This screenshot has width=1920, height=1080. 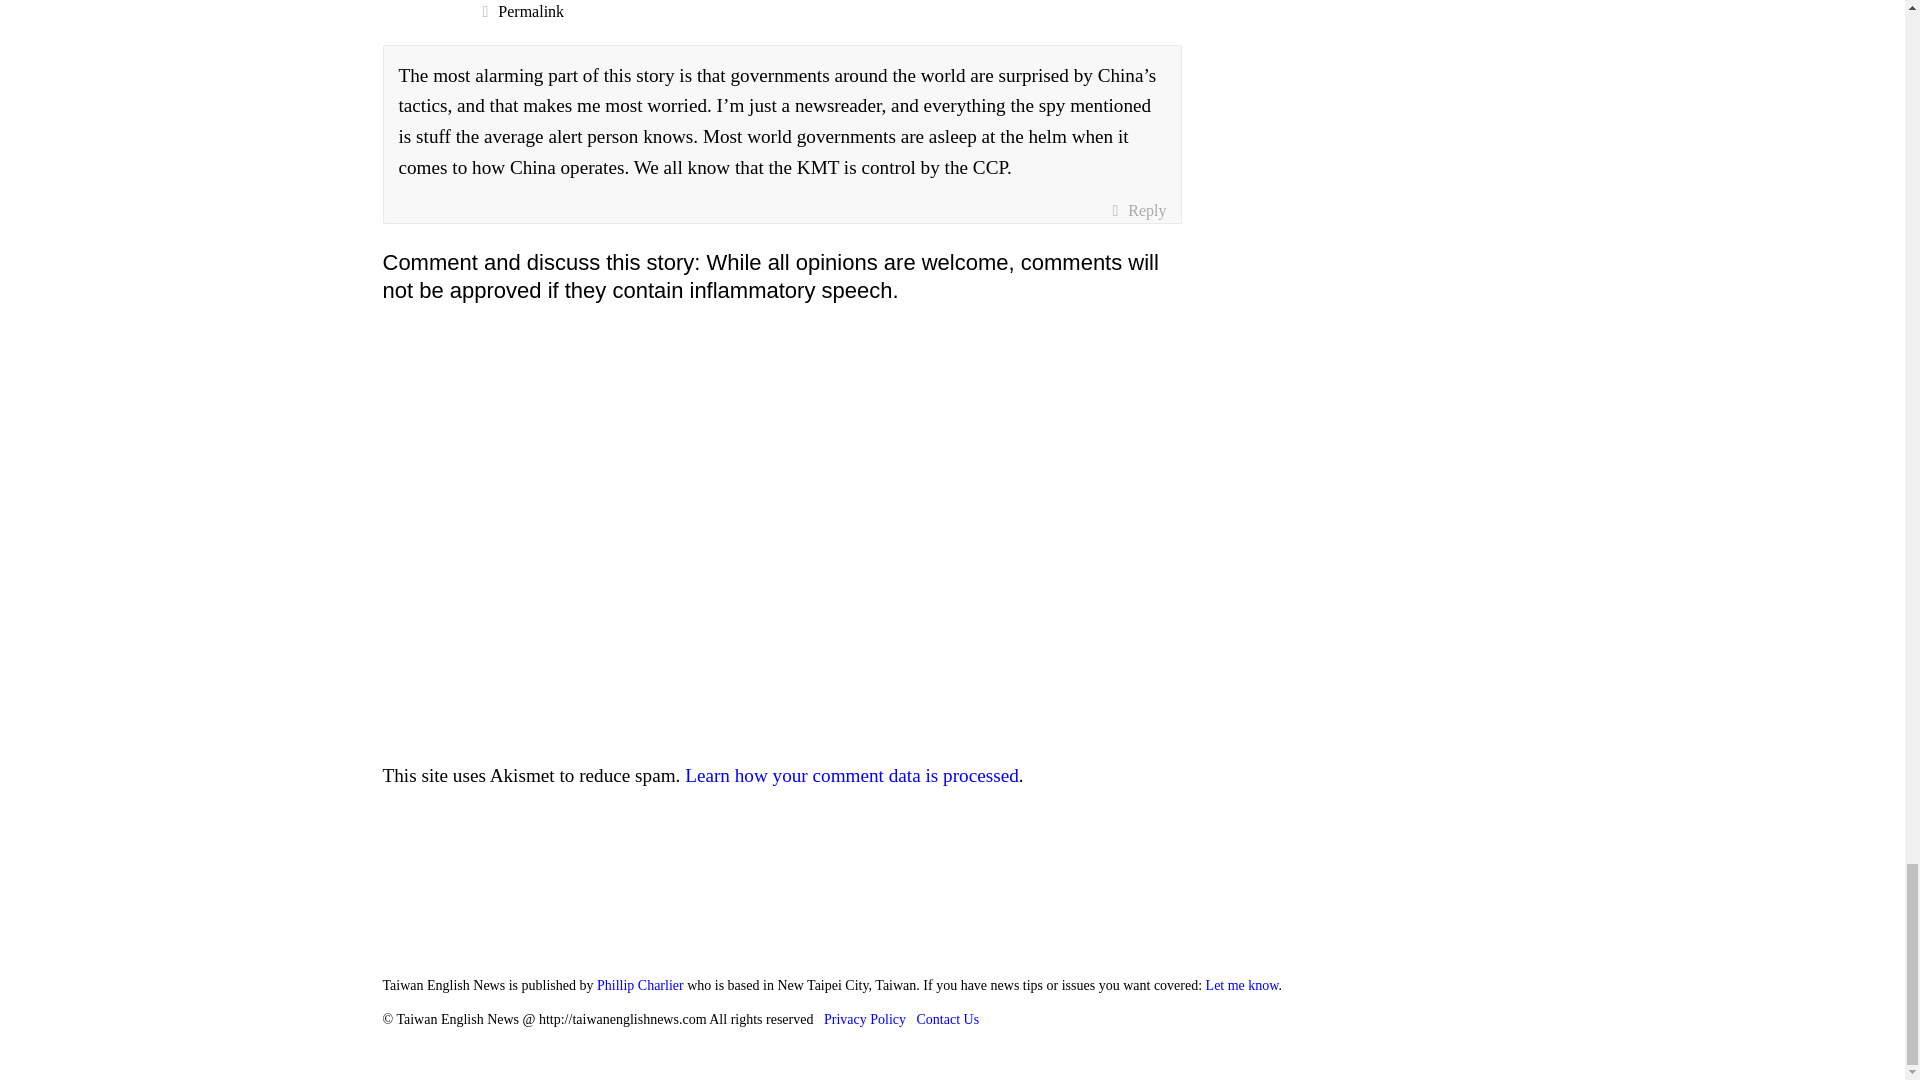 What do you see at coordinates (832, 12) in the screenshot?
I see `Permalink` at bounding box center [832, 12].